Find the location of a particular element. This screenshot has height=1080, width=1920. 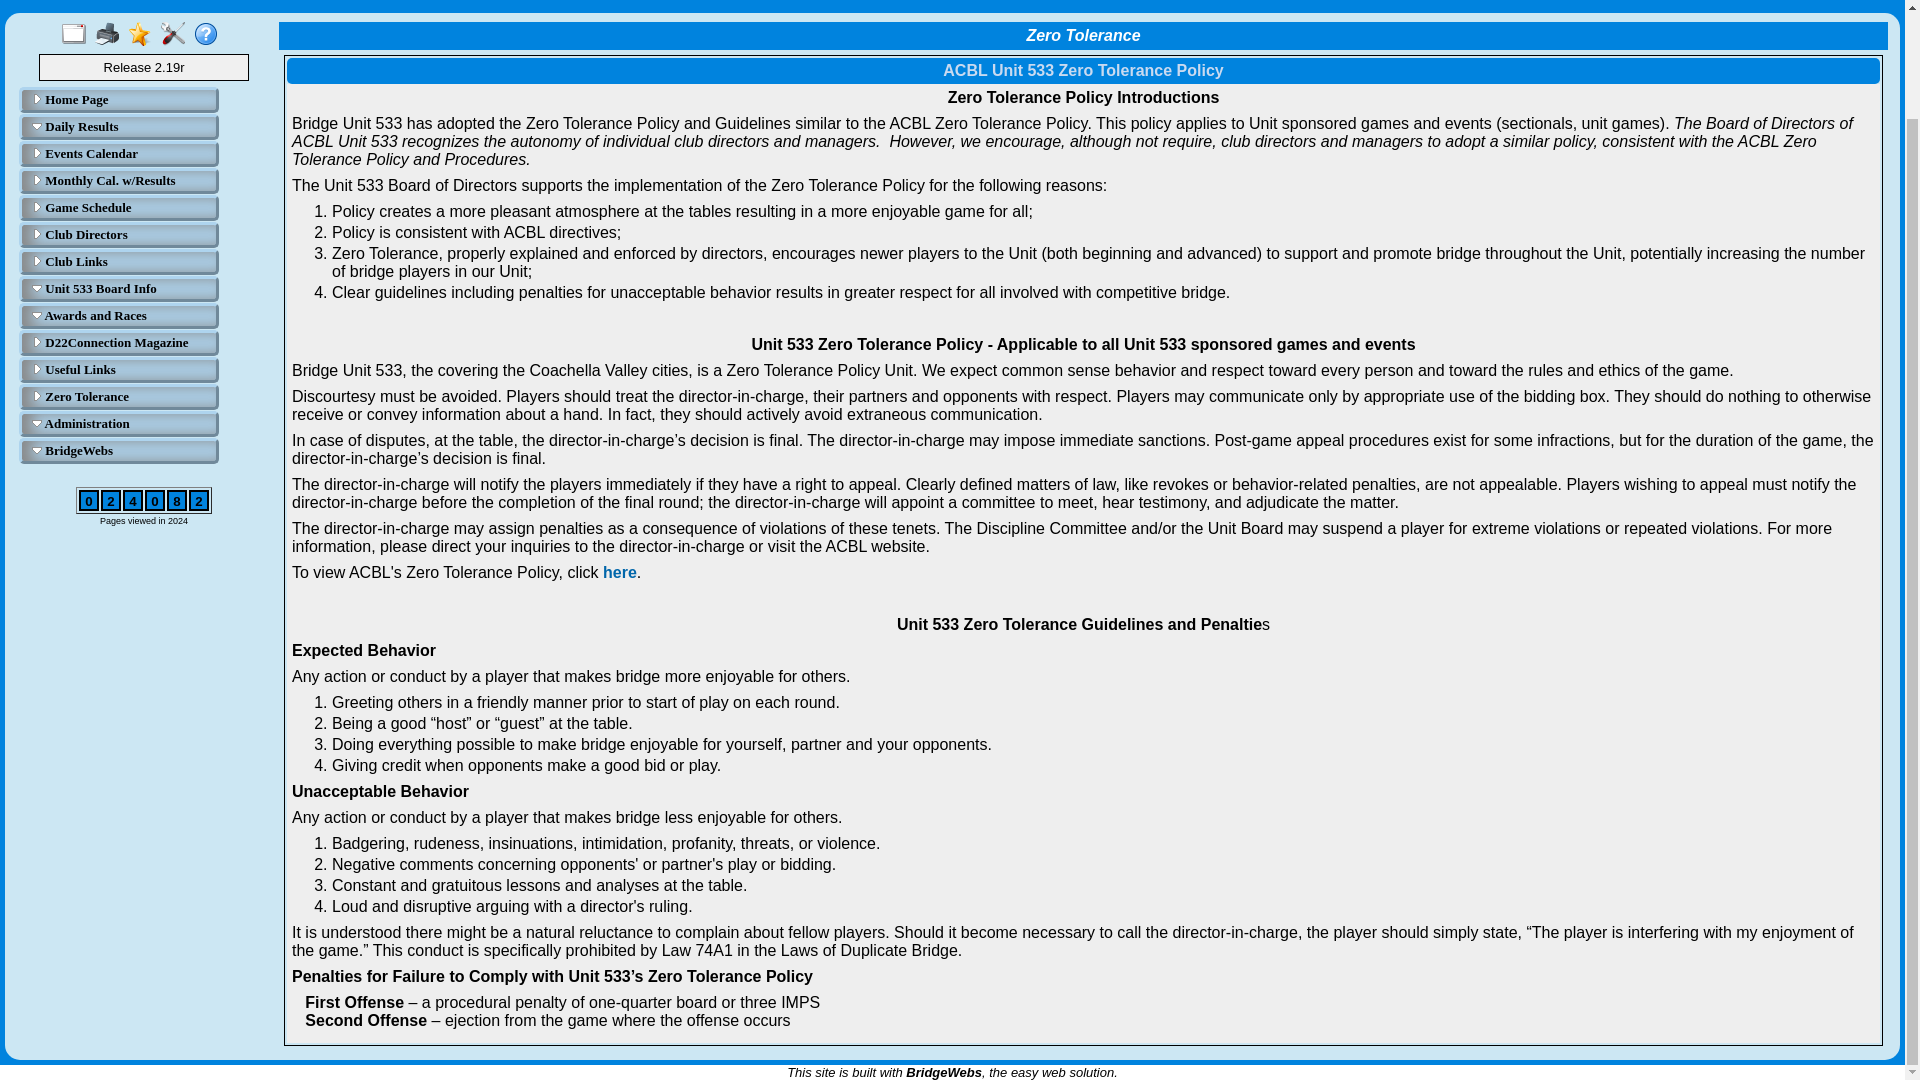

 Useful Links is located at coordinates (122, 370).